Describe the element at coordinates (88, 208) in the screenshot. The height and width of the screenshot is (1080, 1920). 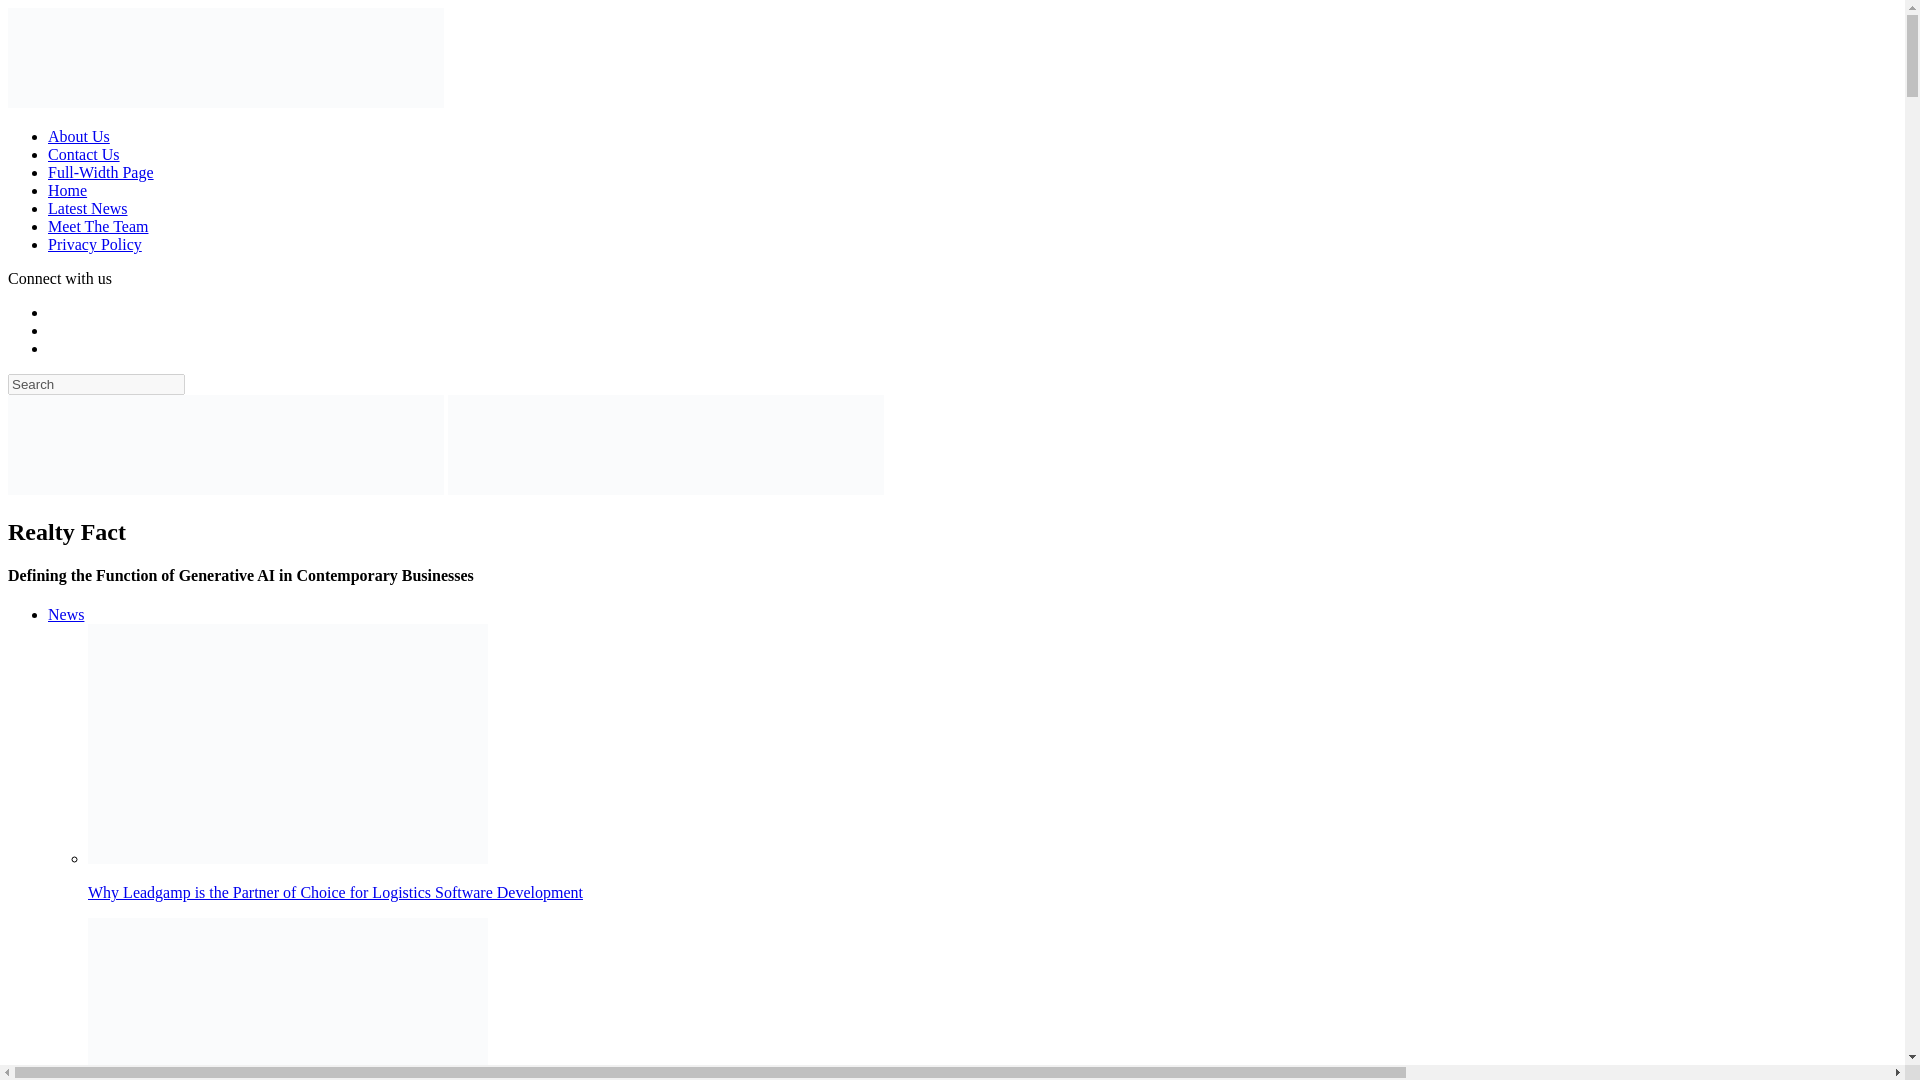
I see `Latest News` at that location.